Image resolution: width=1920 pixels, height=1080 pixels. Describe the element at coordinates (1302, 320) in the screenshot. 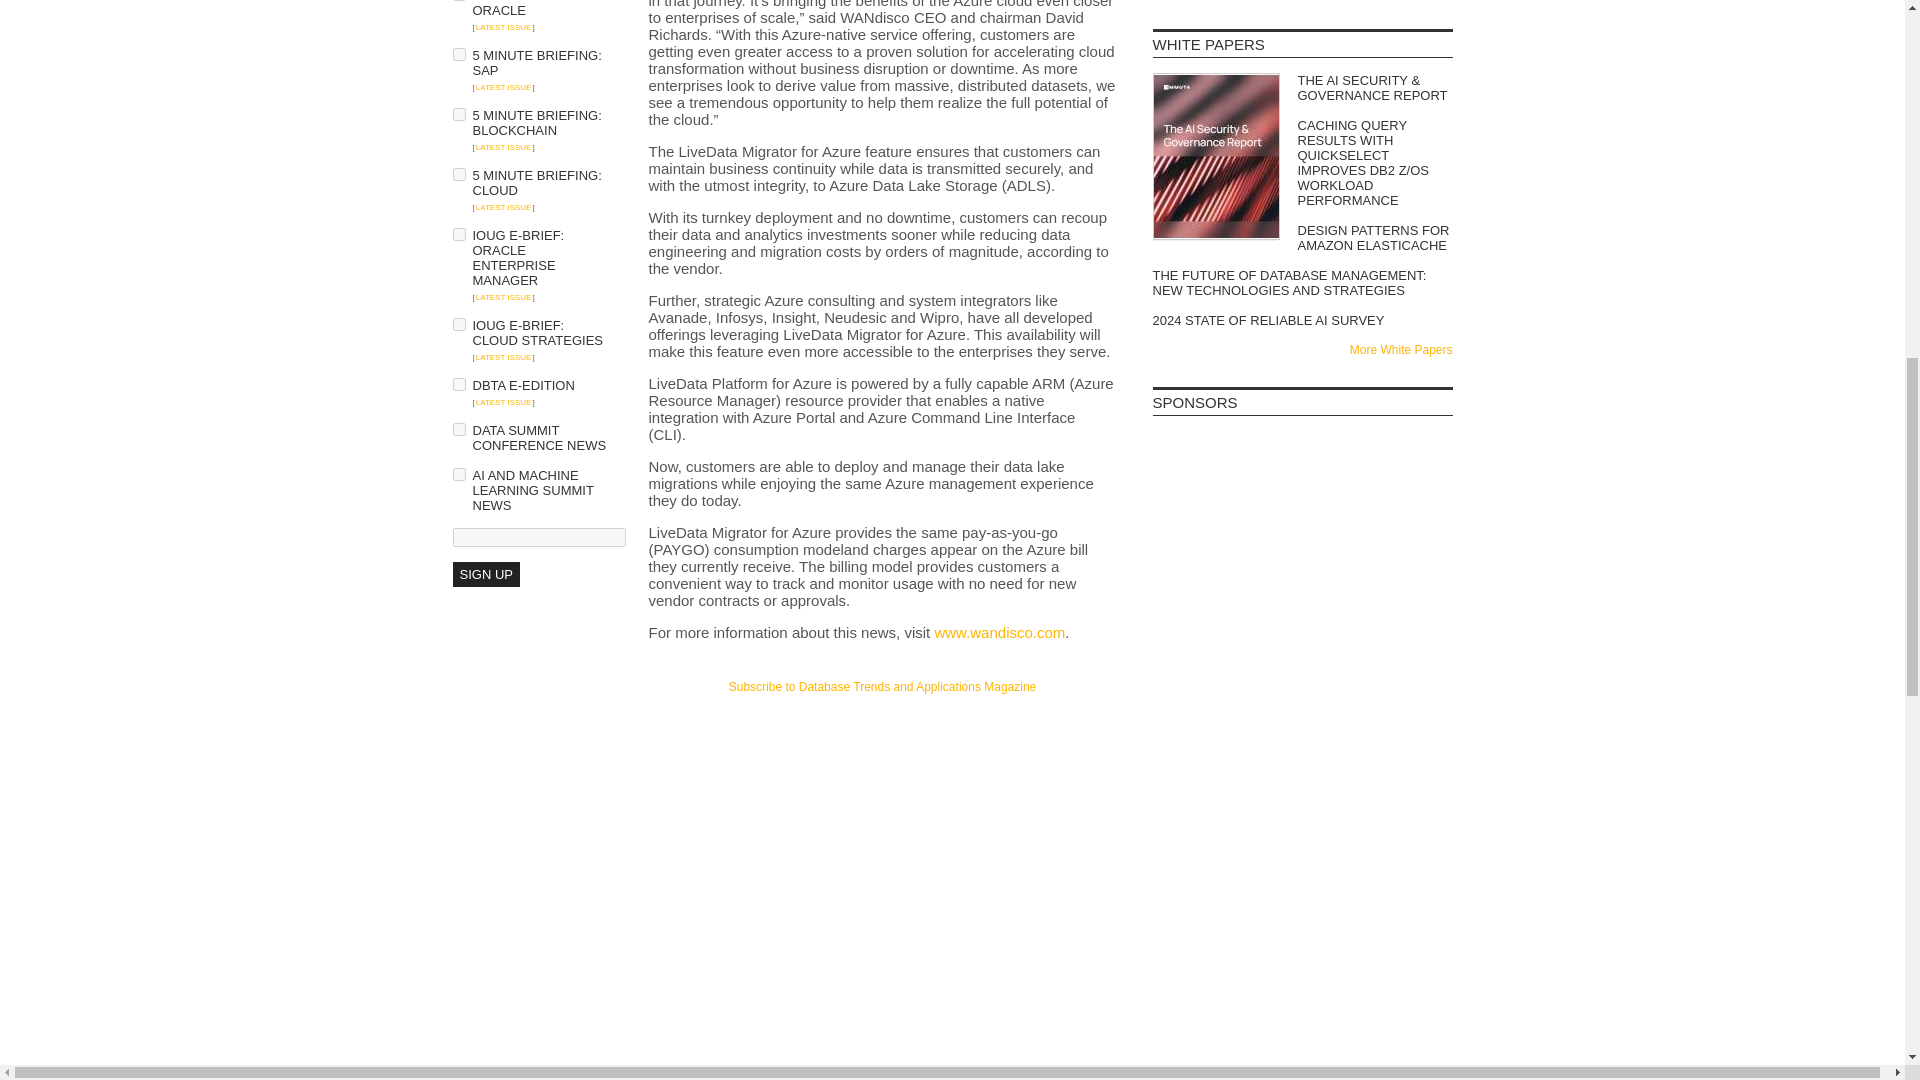

I see `2024 State of Reliable AI Survey` at that location.